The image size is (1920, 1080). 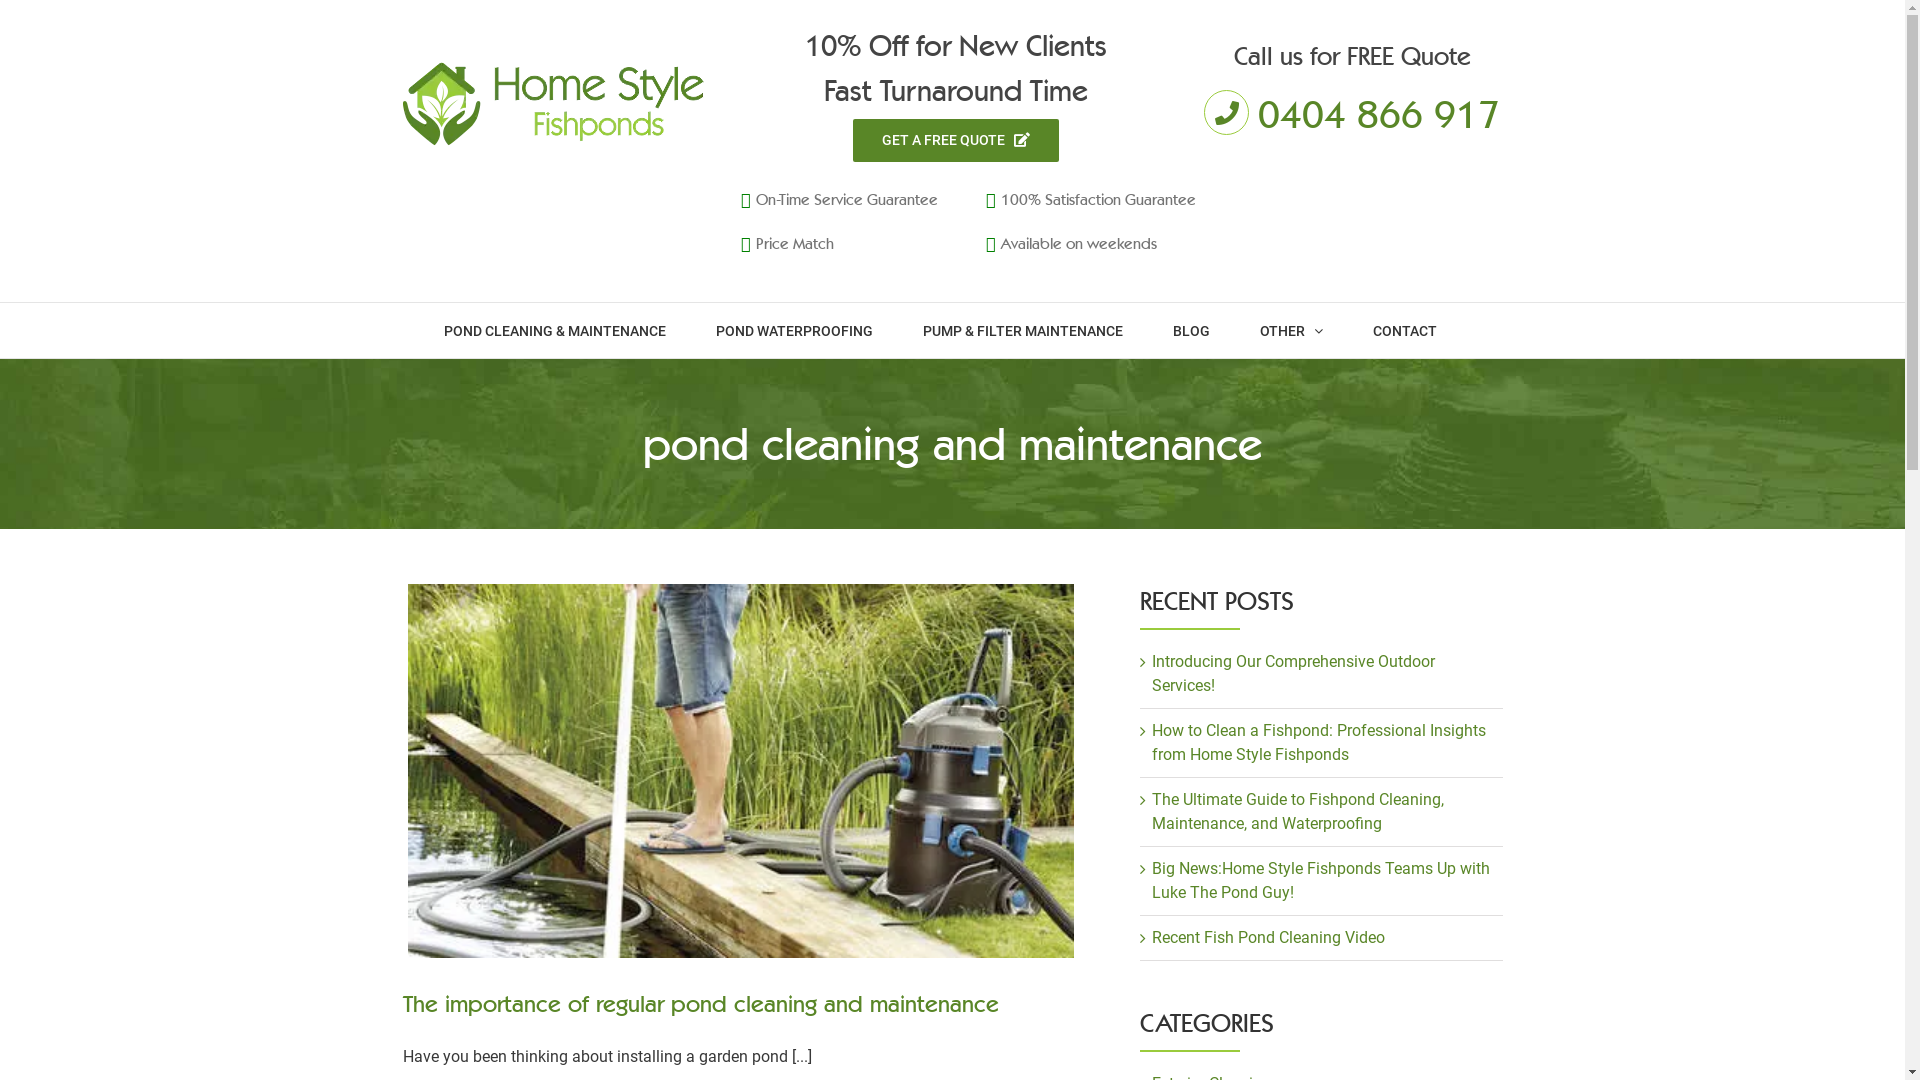 I want to click on PUMP & FILTER MAINTENANCE, so click(x=1022, y=330).